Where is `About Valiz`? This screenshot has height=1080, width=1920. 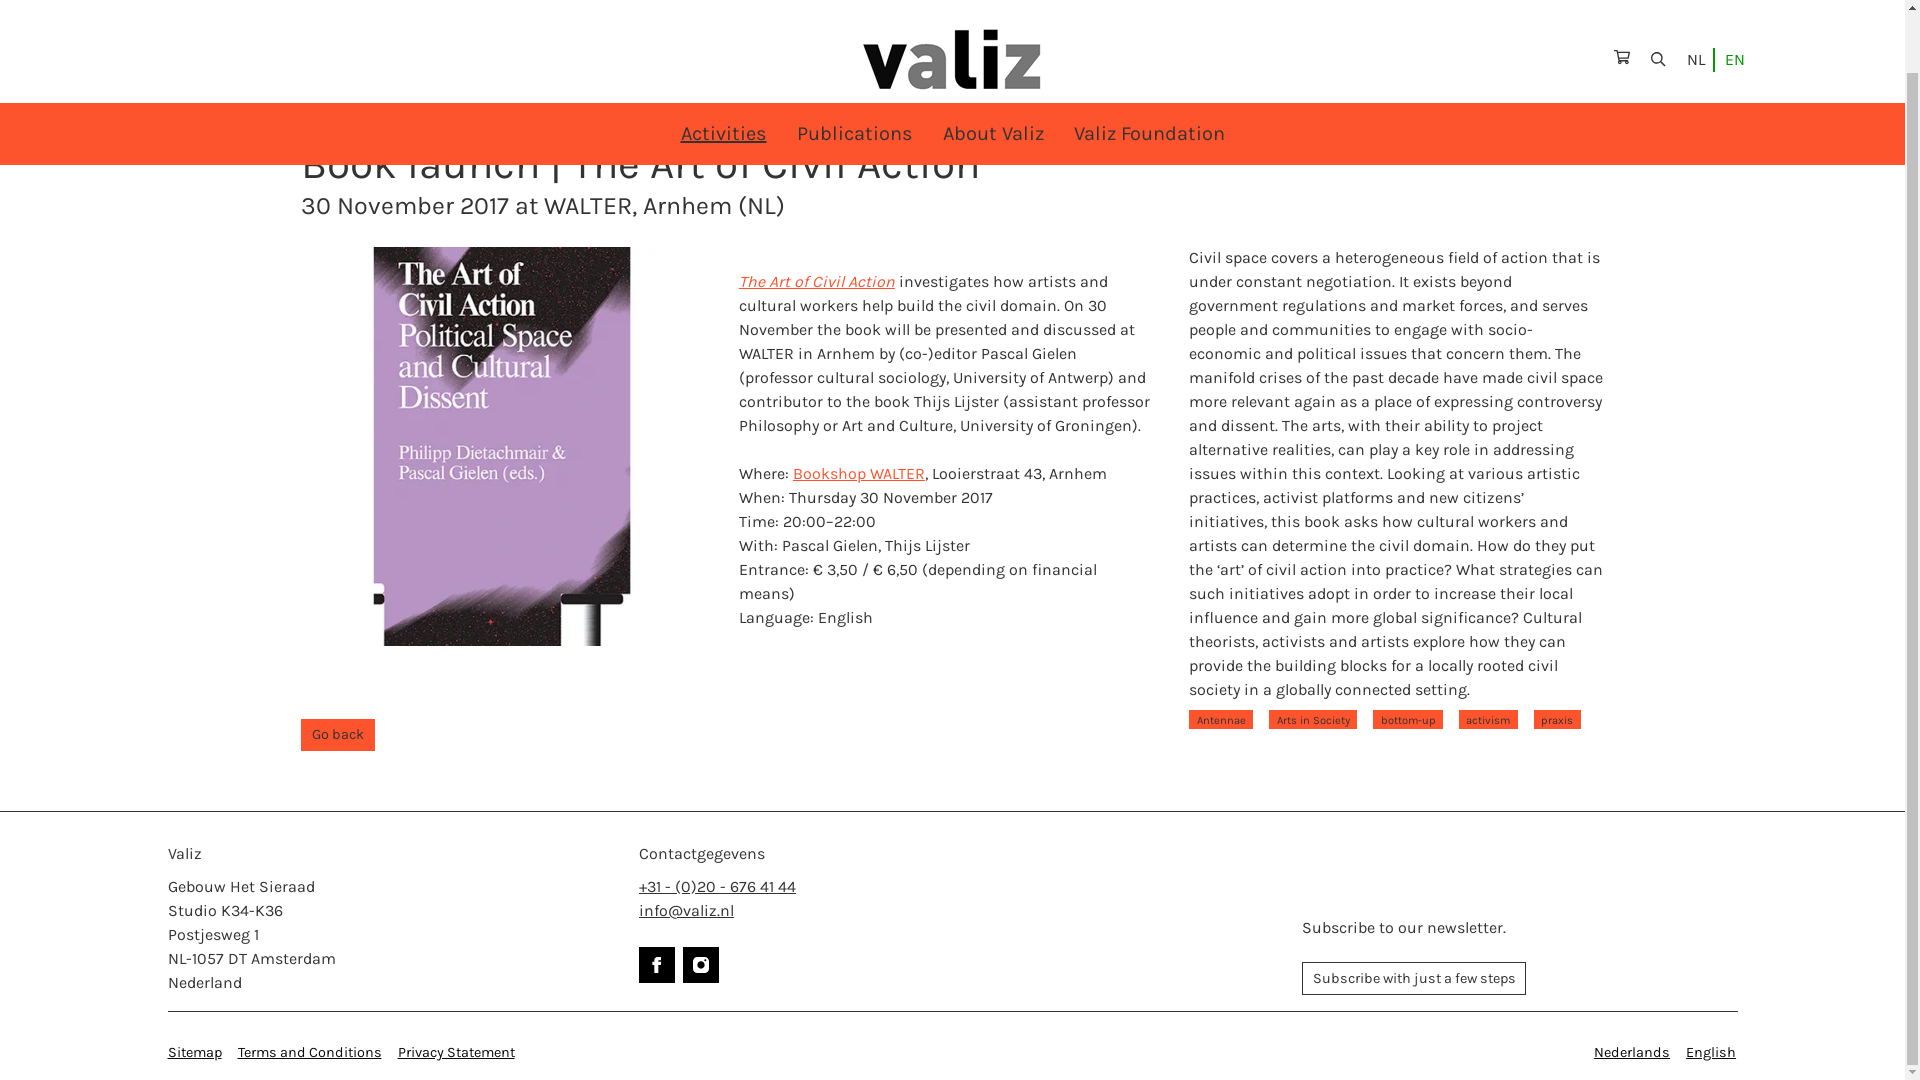 About Valiz is located at coordinates (992, 70).